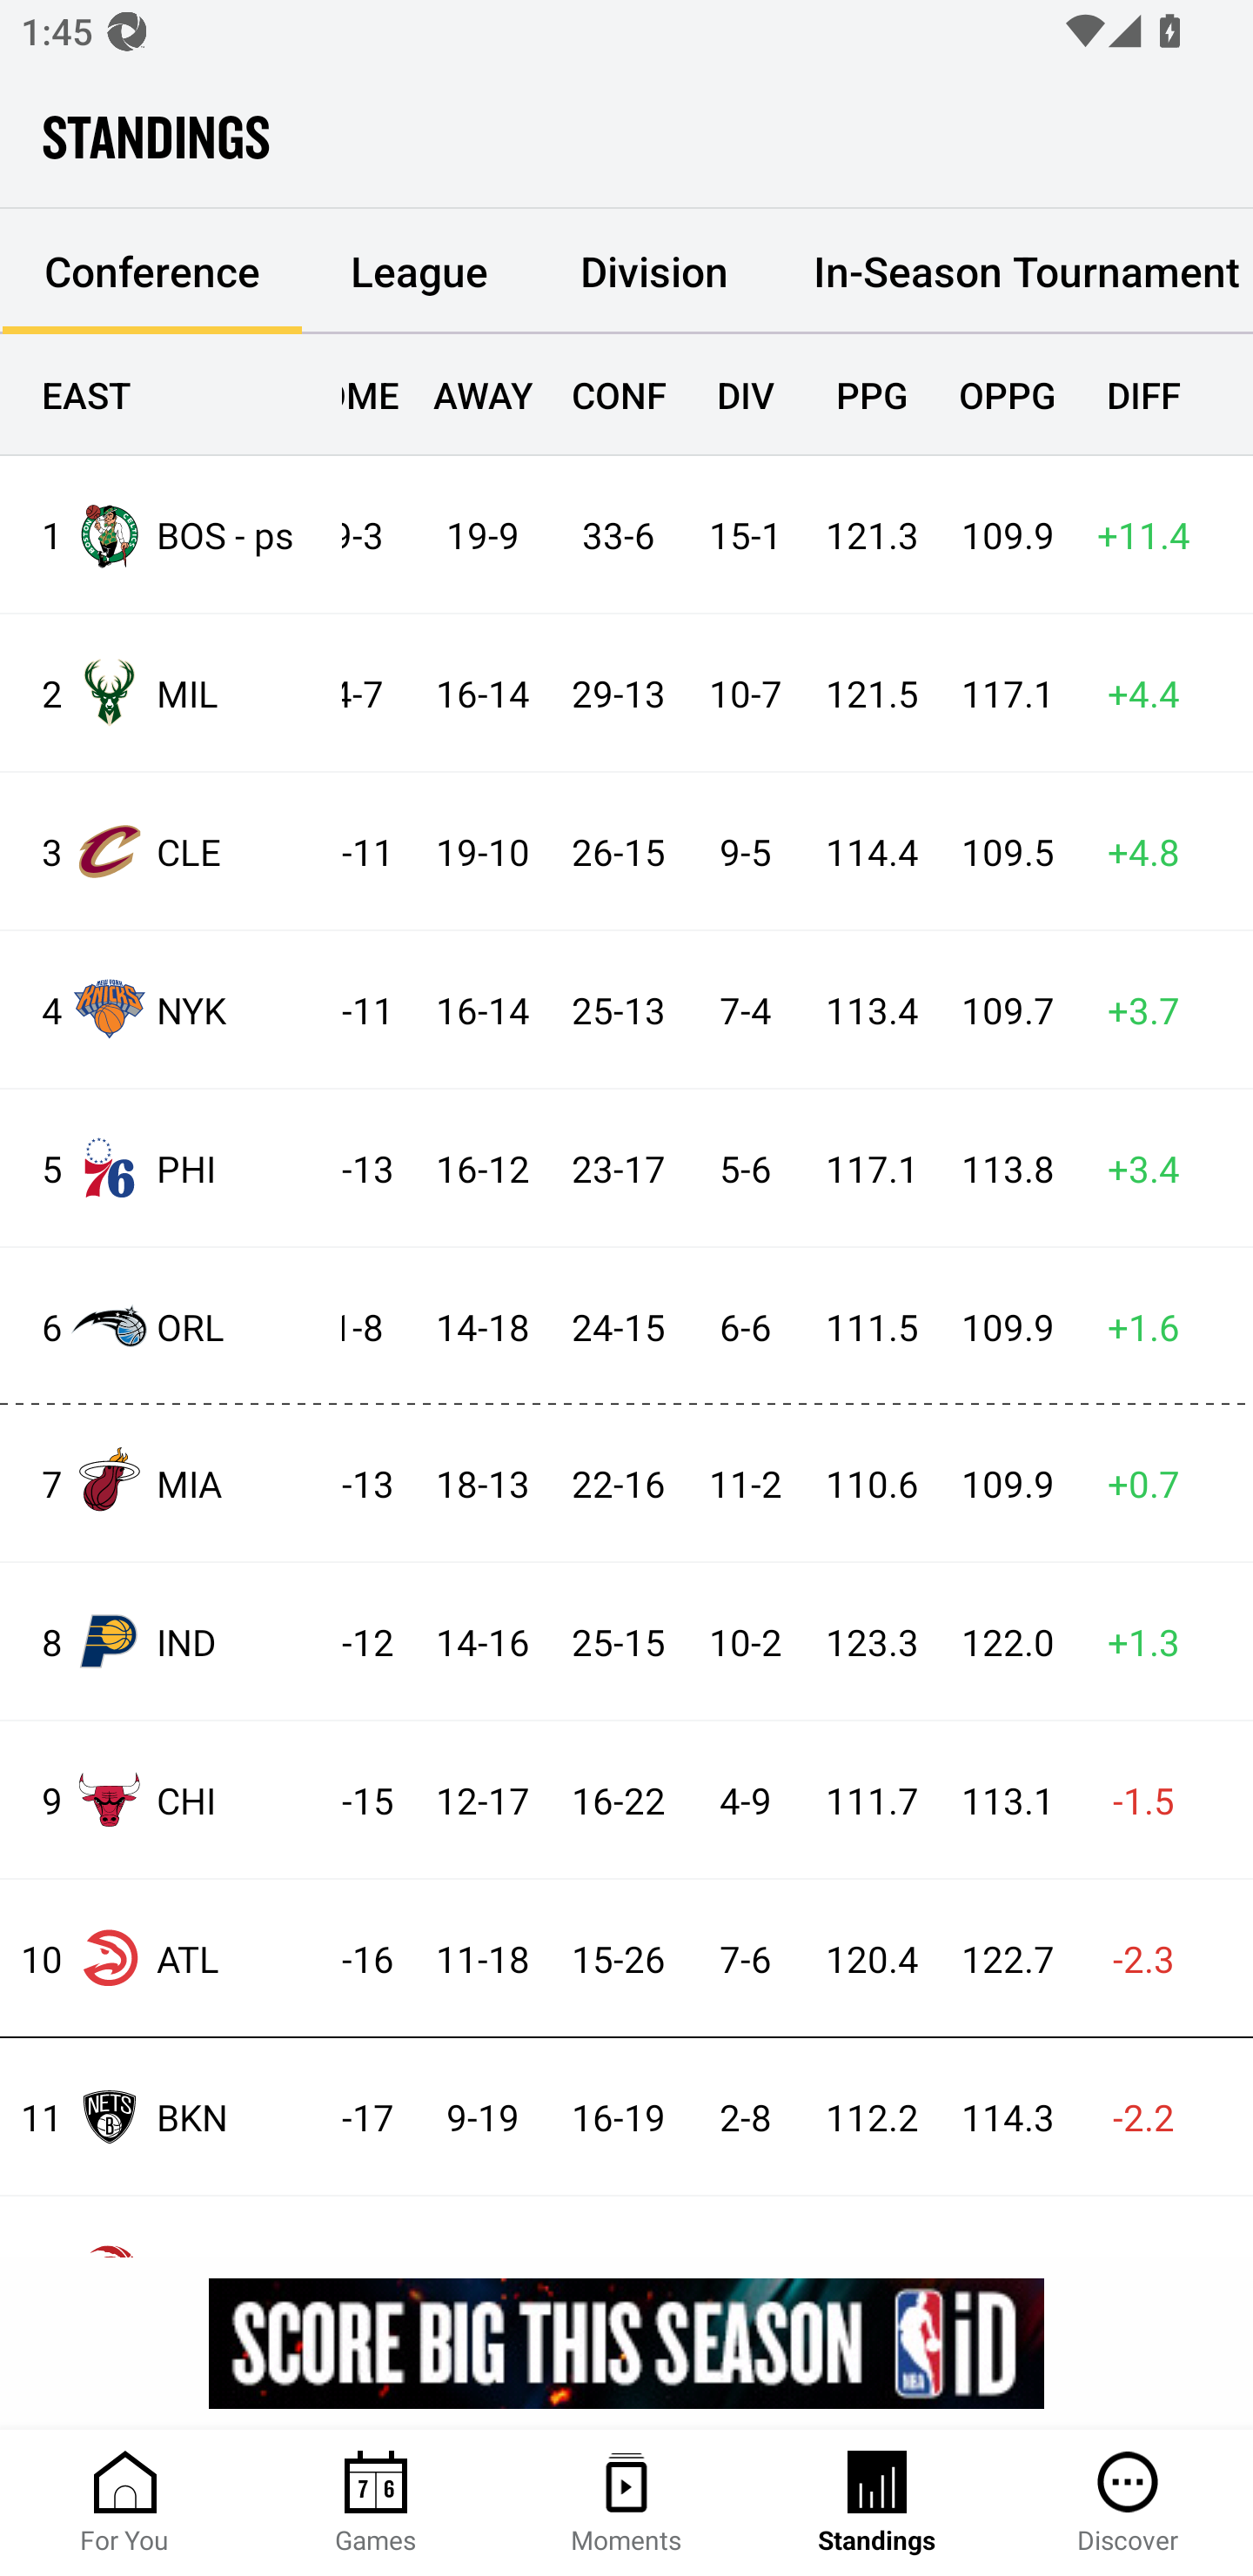 This screenshot has width=1253, height=2576. What do you see at coordinates (125, 2503) in the screenshot?
I see `For You` at bounding box center [125, 2503].